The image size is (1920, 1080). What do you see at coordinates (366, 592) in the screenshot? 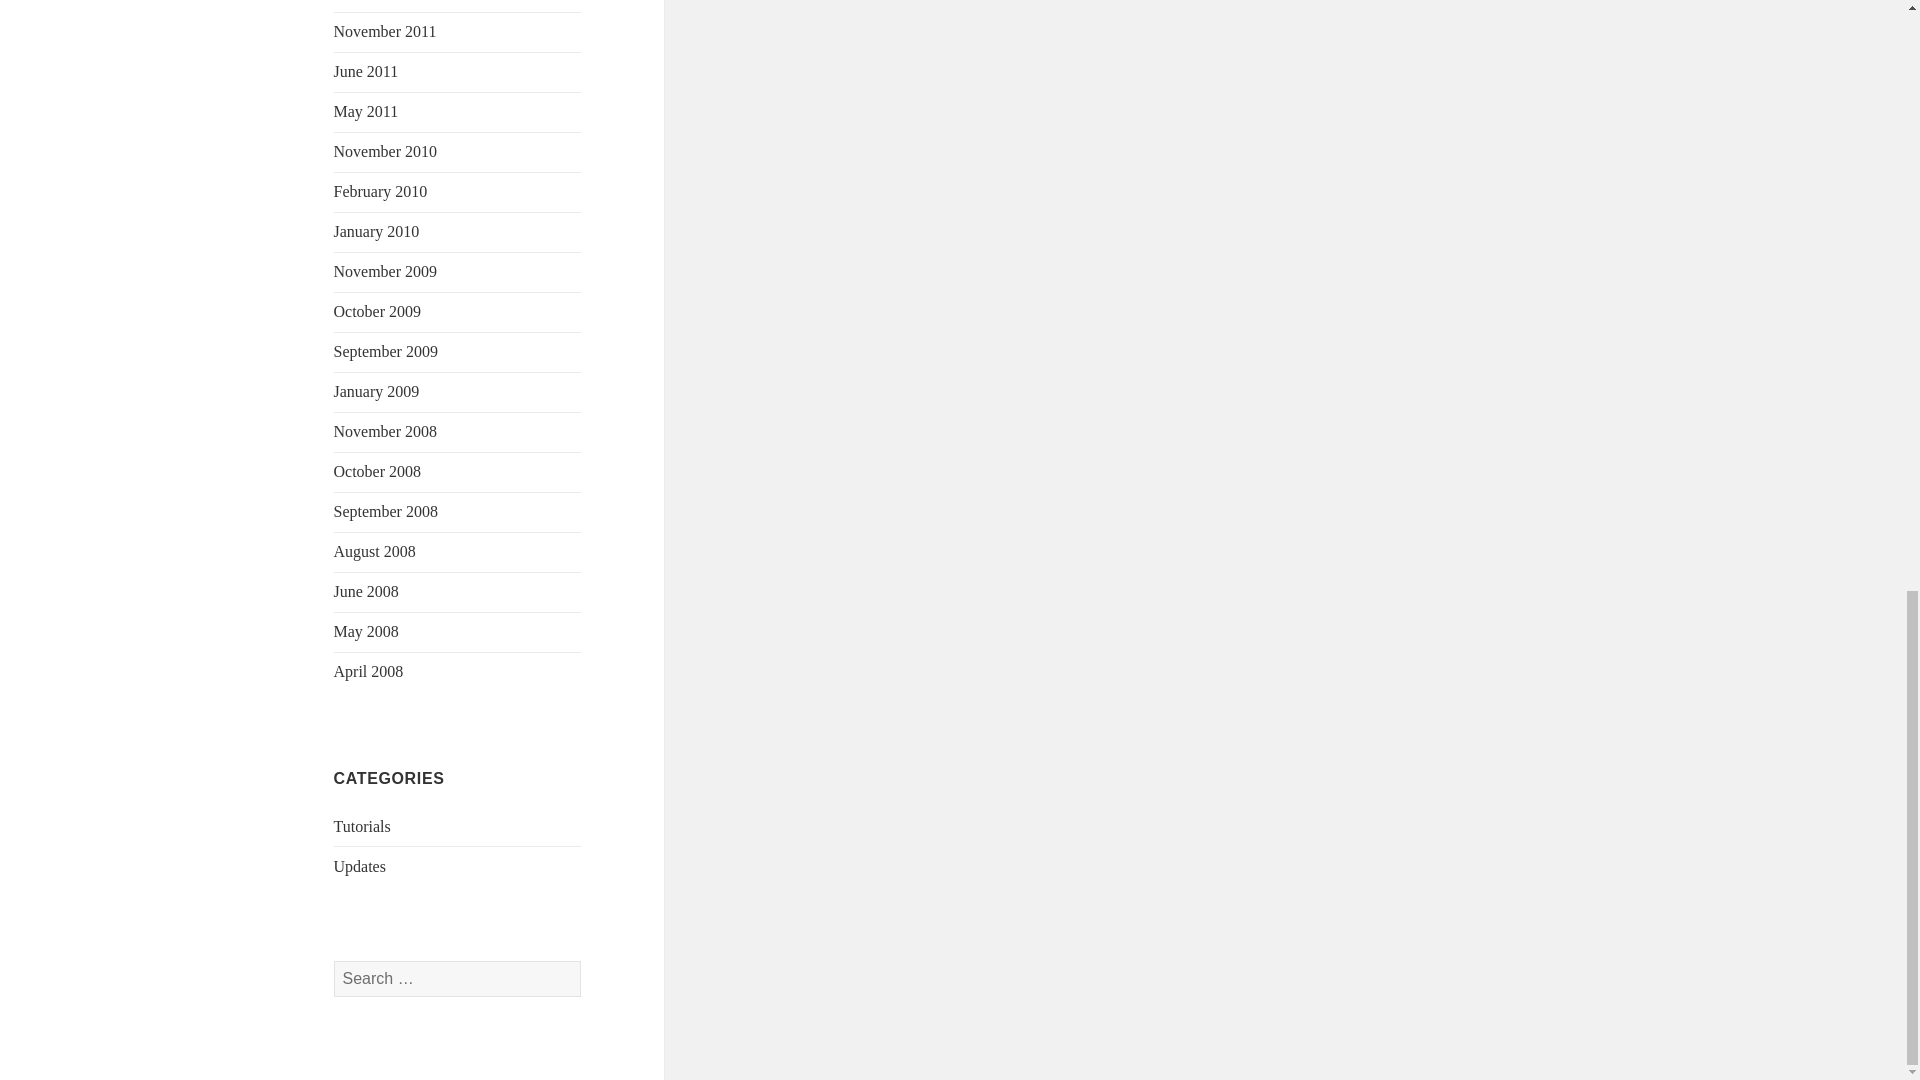
I see `June 2008` at bounding box center [366, 592].